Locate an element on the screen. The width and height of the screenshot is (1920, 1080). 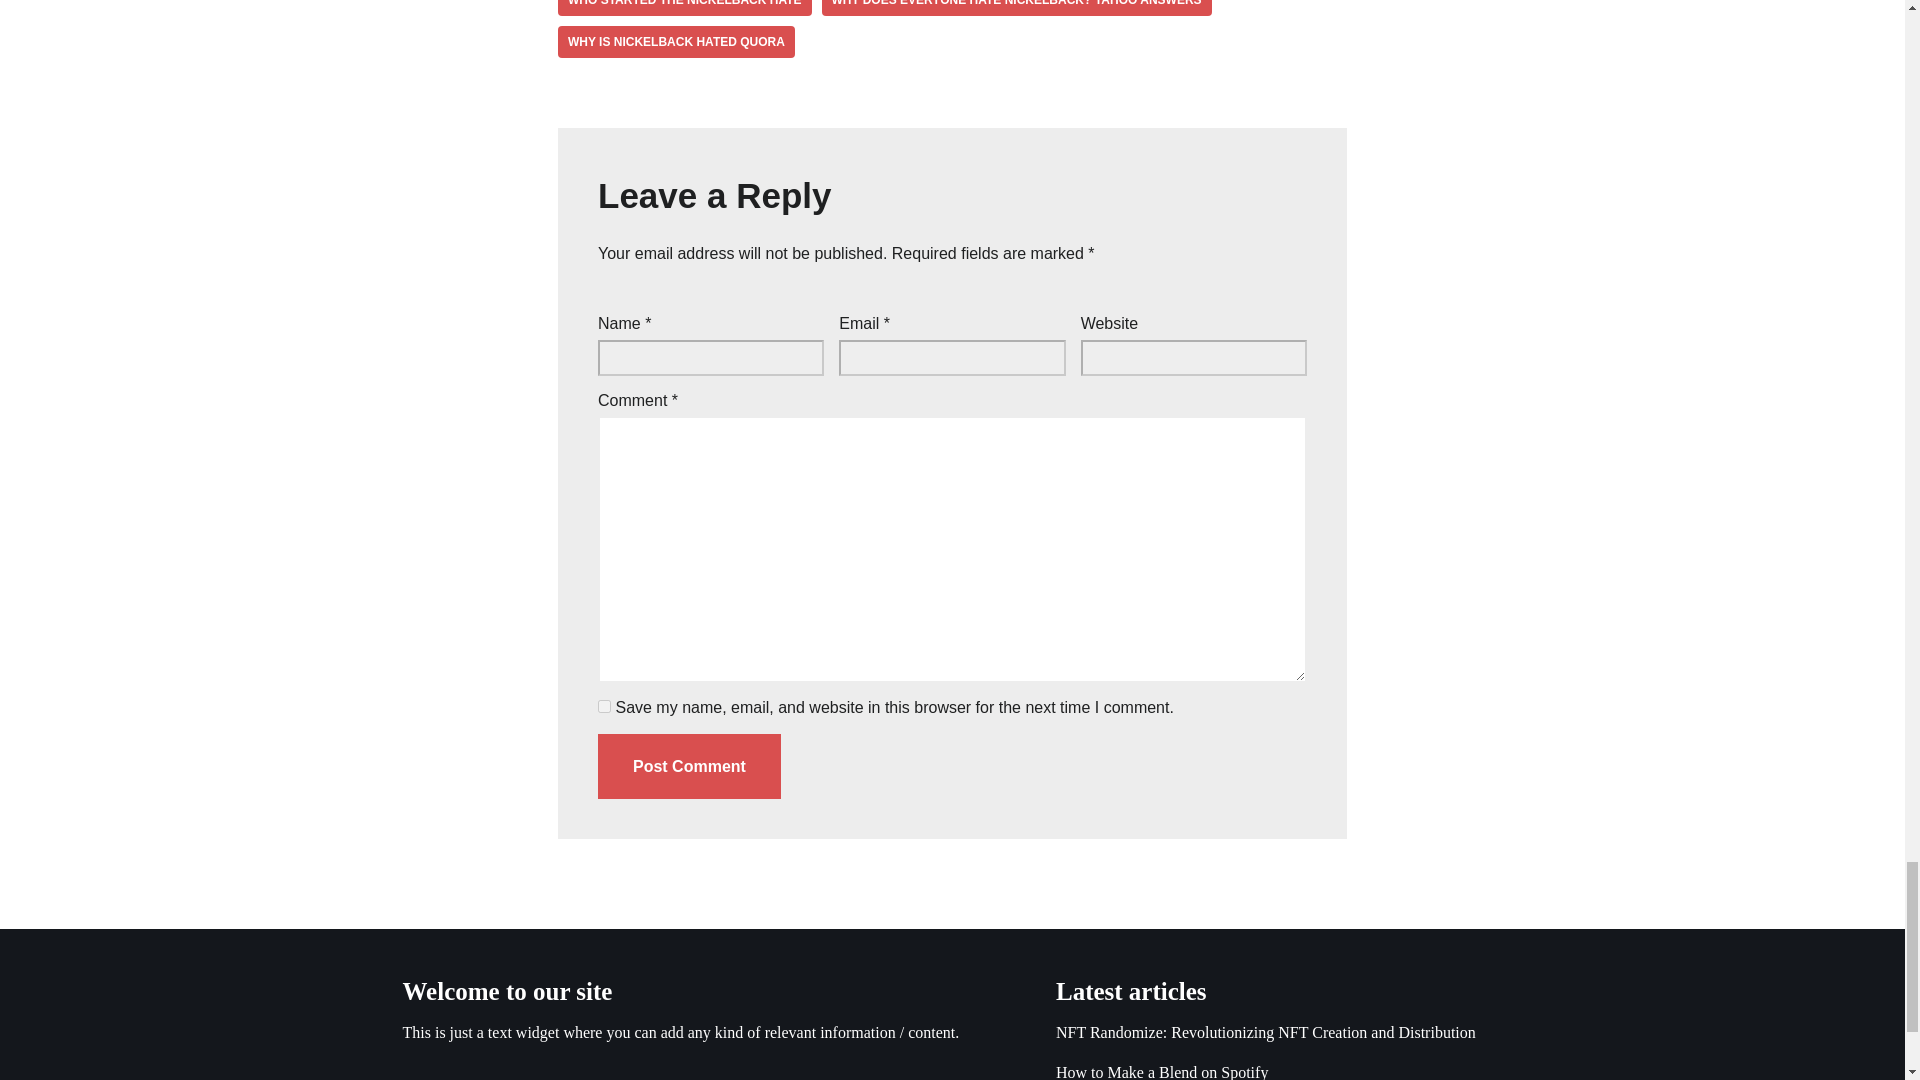
WHY DOES EVERYONE HATE NICKELBACK? YAHOO ANSWERS is located at coordinates (1016, 8).